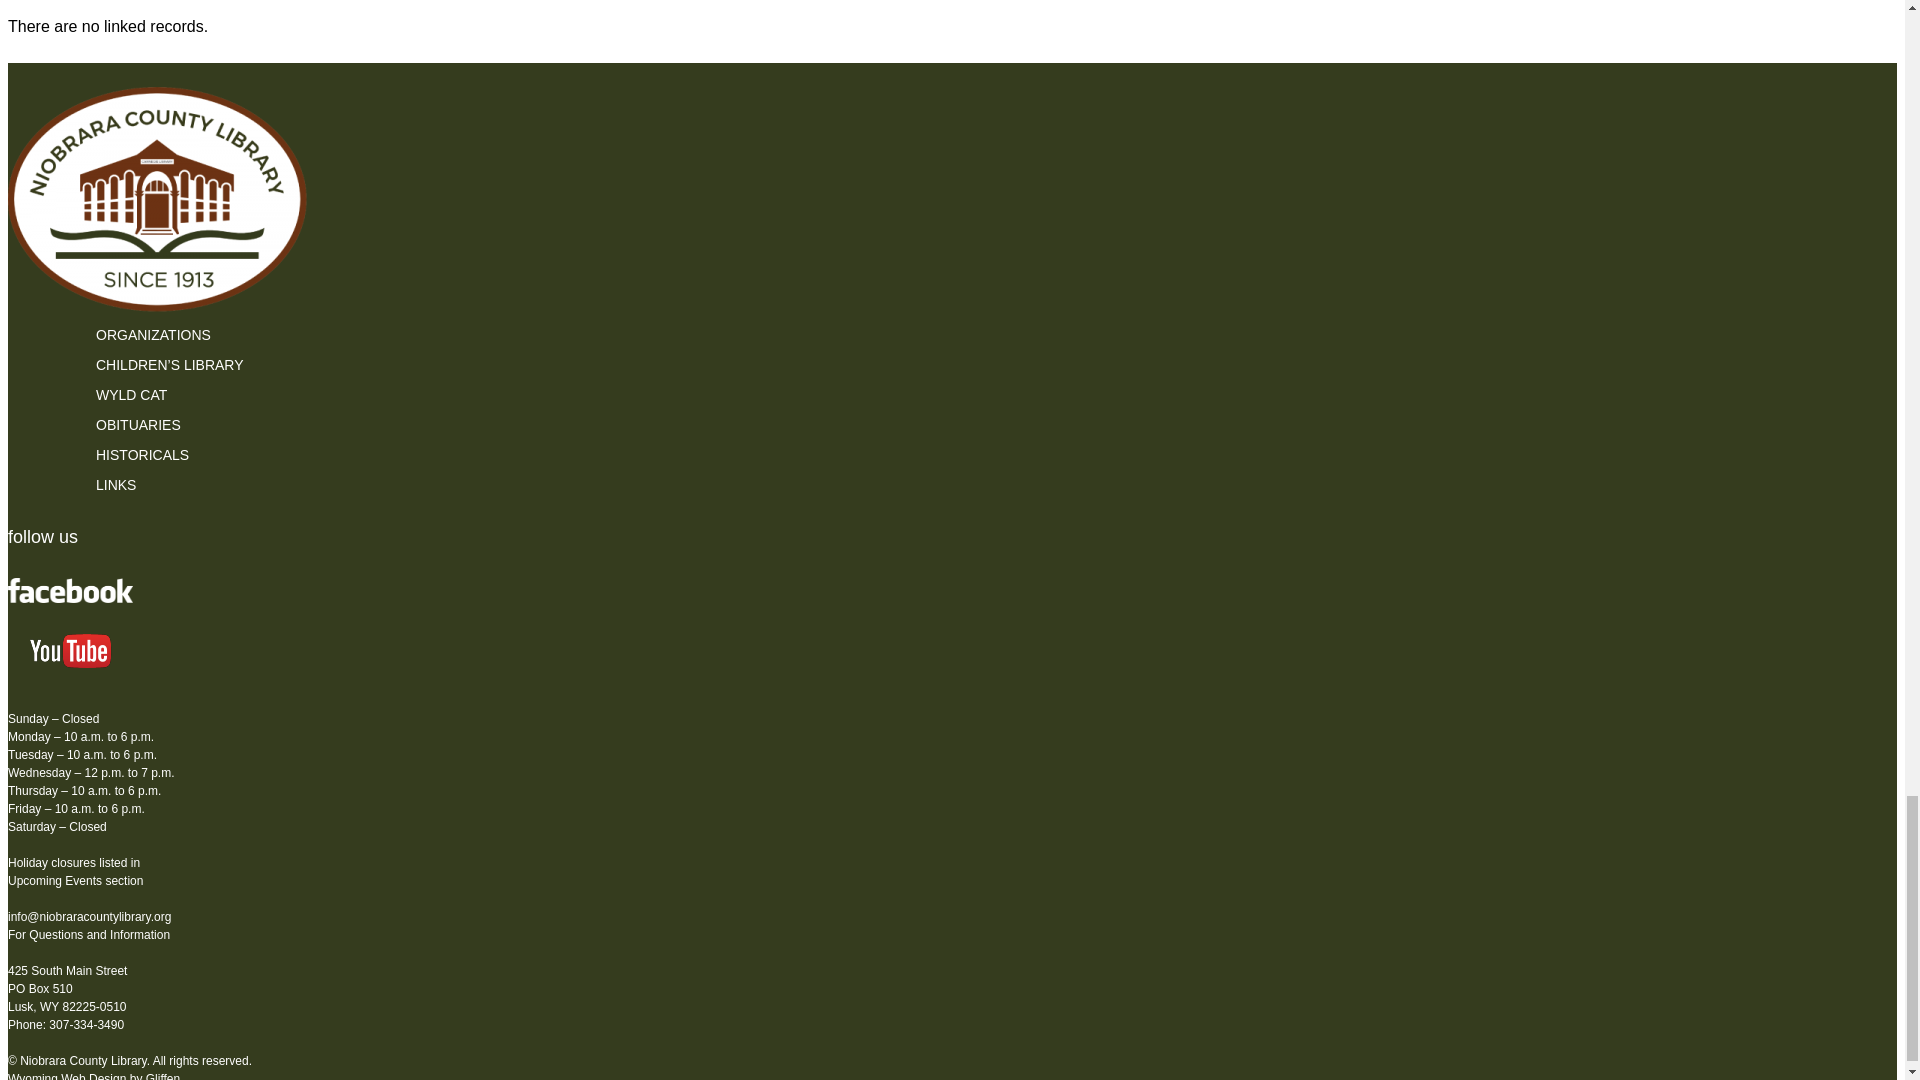 Image resolution: width=1920 pixels, height=1080 pixels. I want to click on ORGANIZATIONS, so click(154, 335).